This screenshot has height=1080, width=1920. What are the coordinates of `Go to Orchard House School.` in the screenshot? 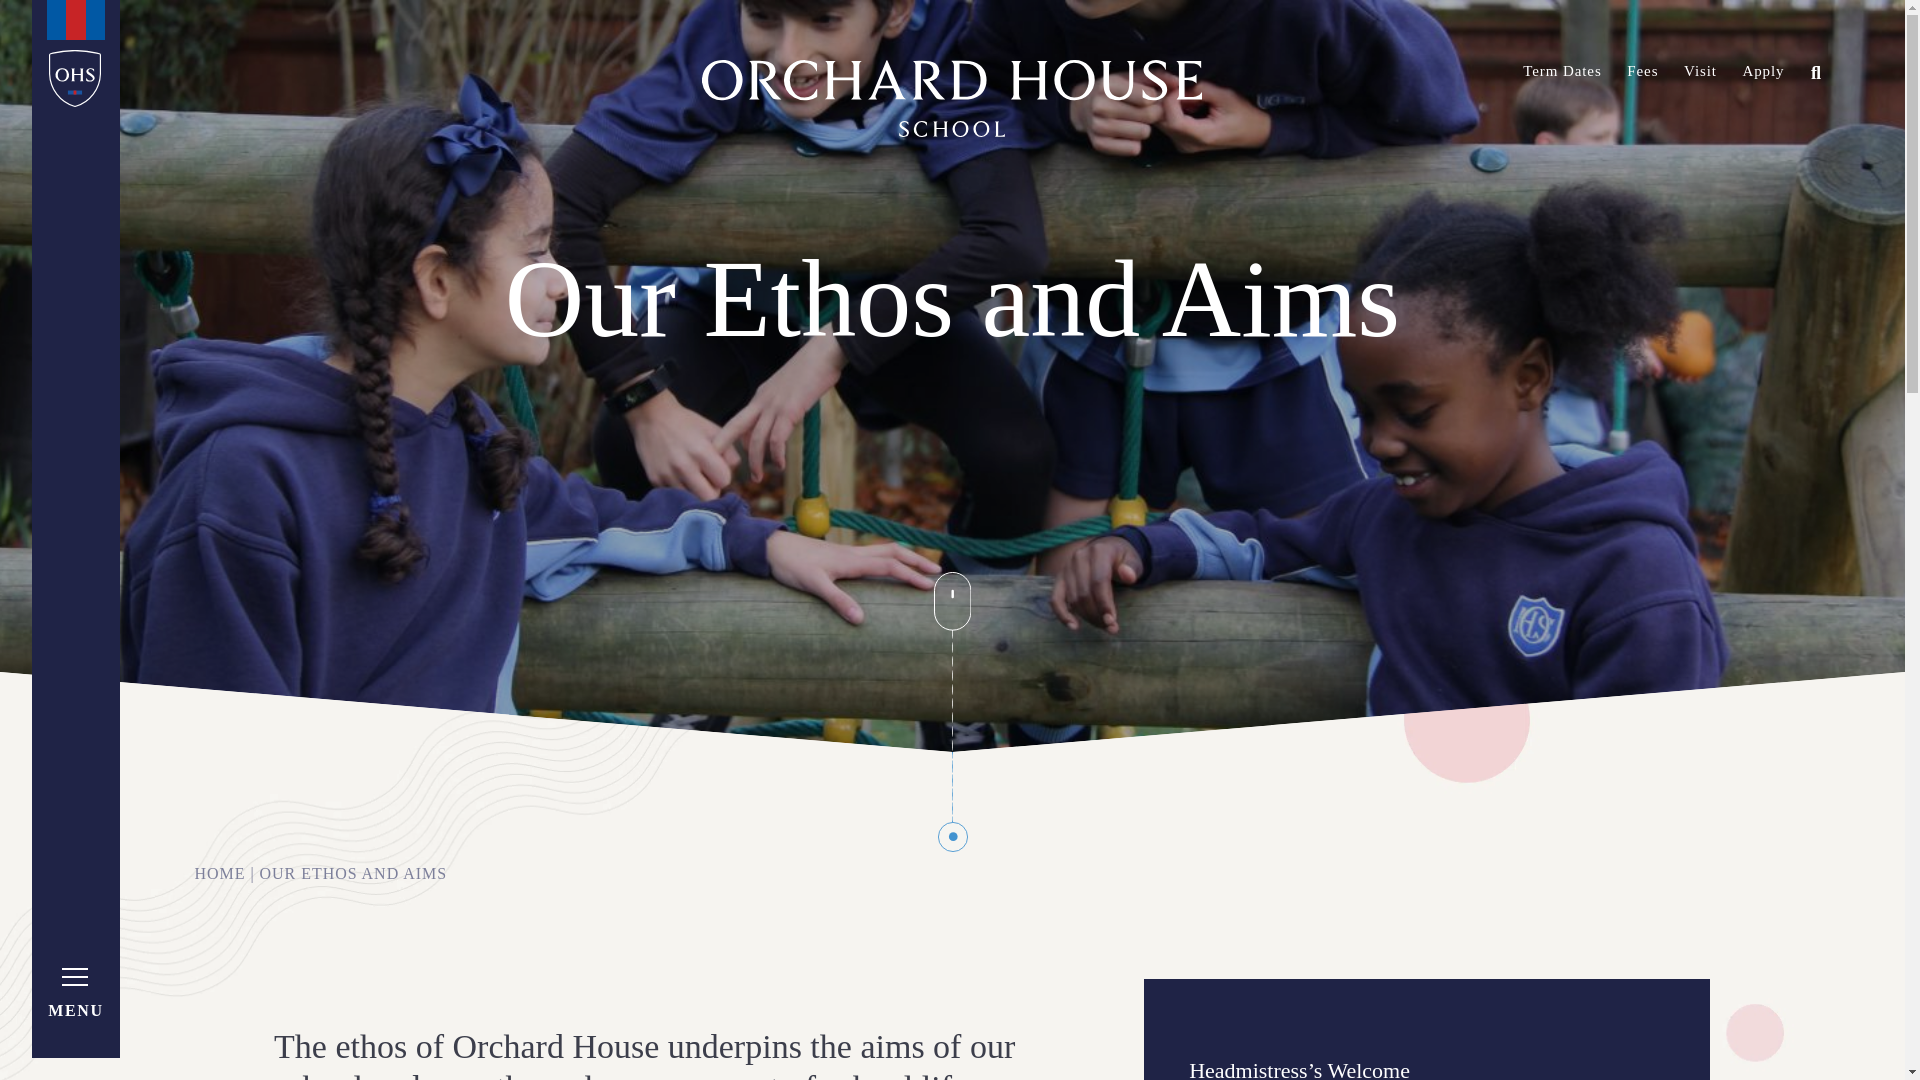 It's located at (219, 874).